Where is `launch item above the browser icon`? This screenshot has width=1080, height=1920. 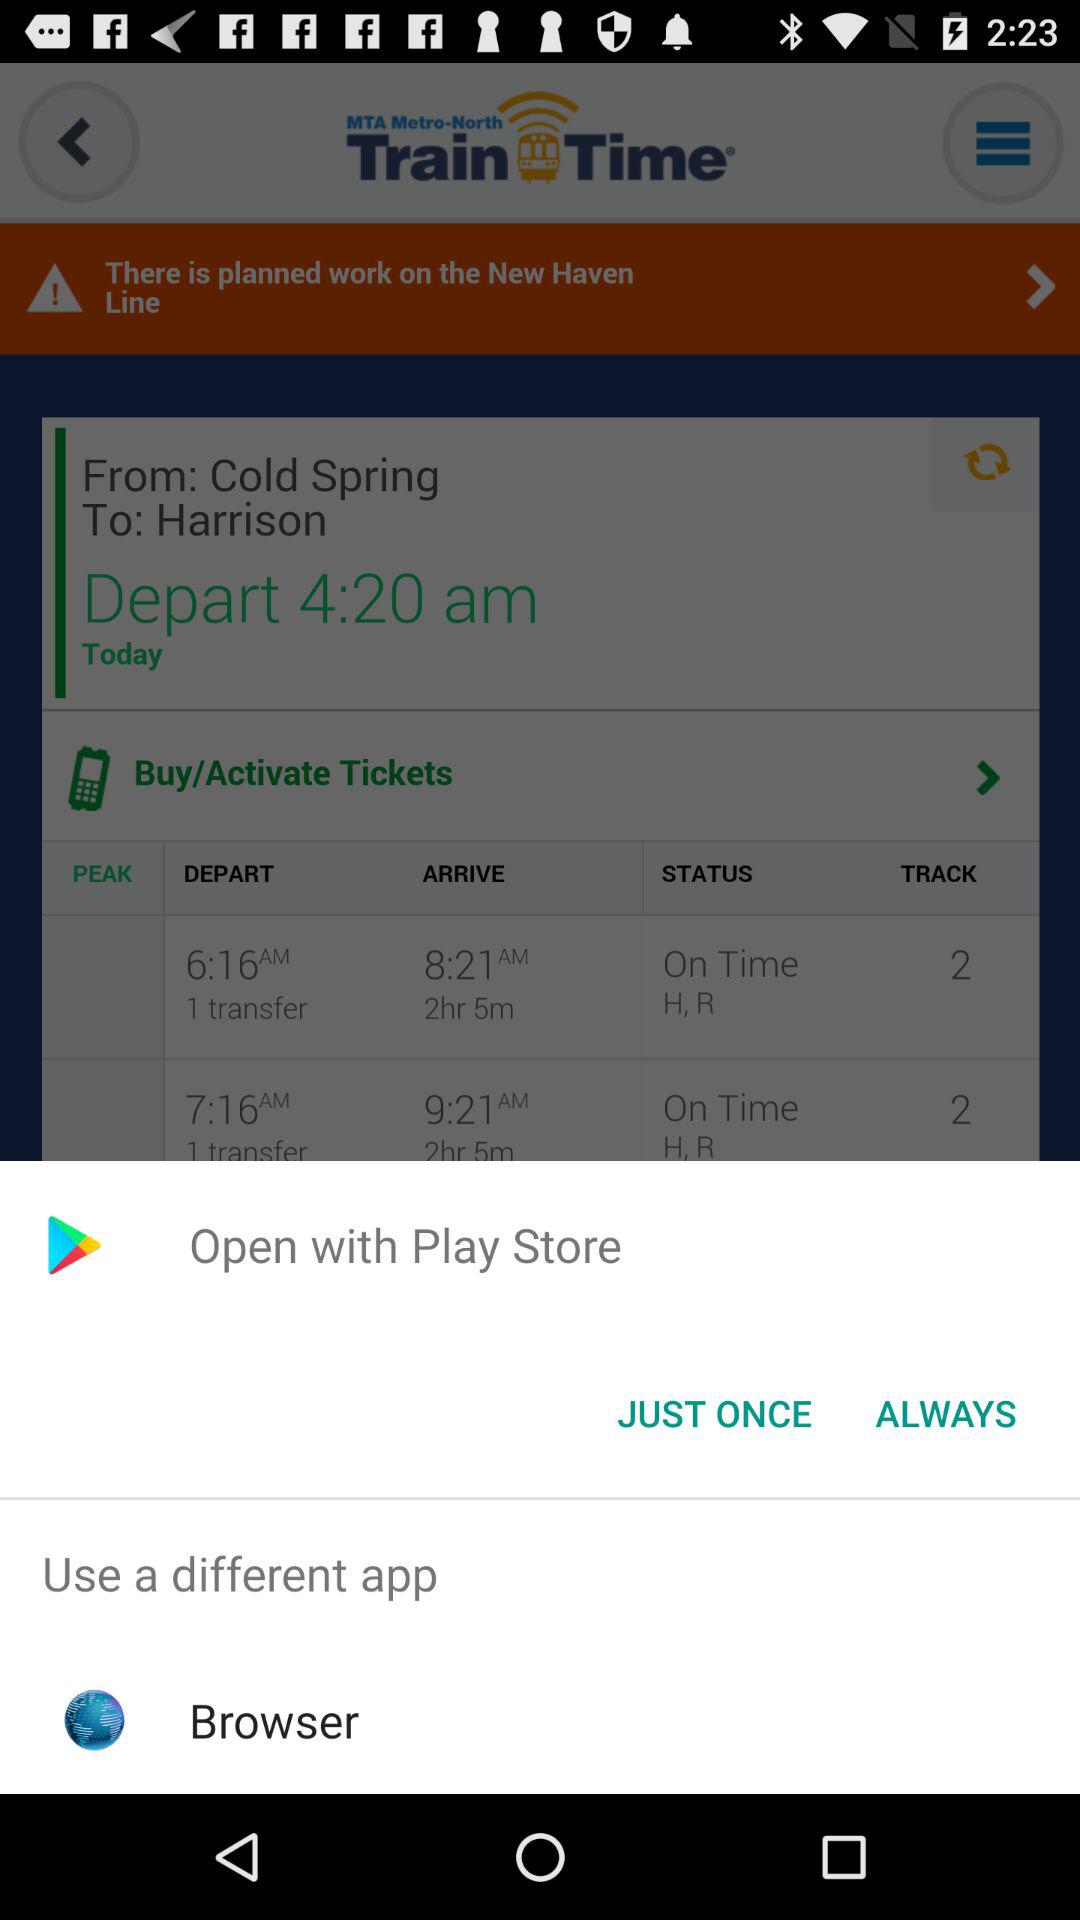
launch item above the browser icon is located at coordinates (540, 1574).